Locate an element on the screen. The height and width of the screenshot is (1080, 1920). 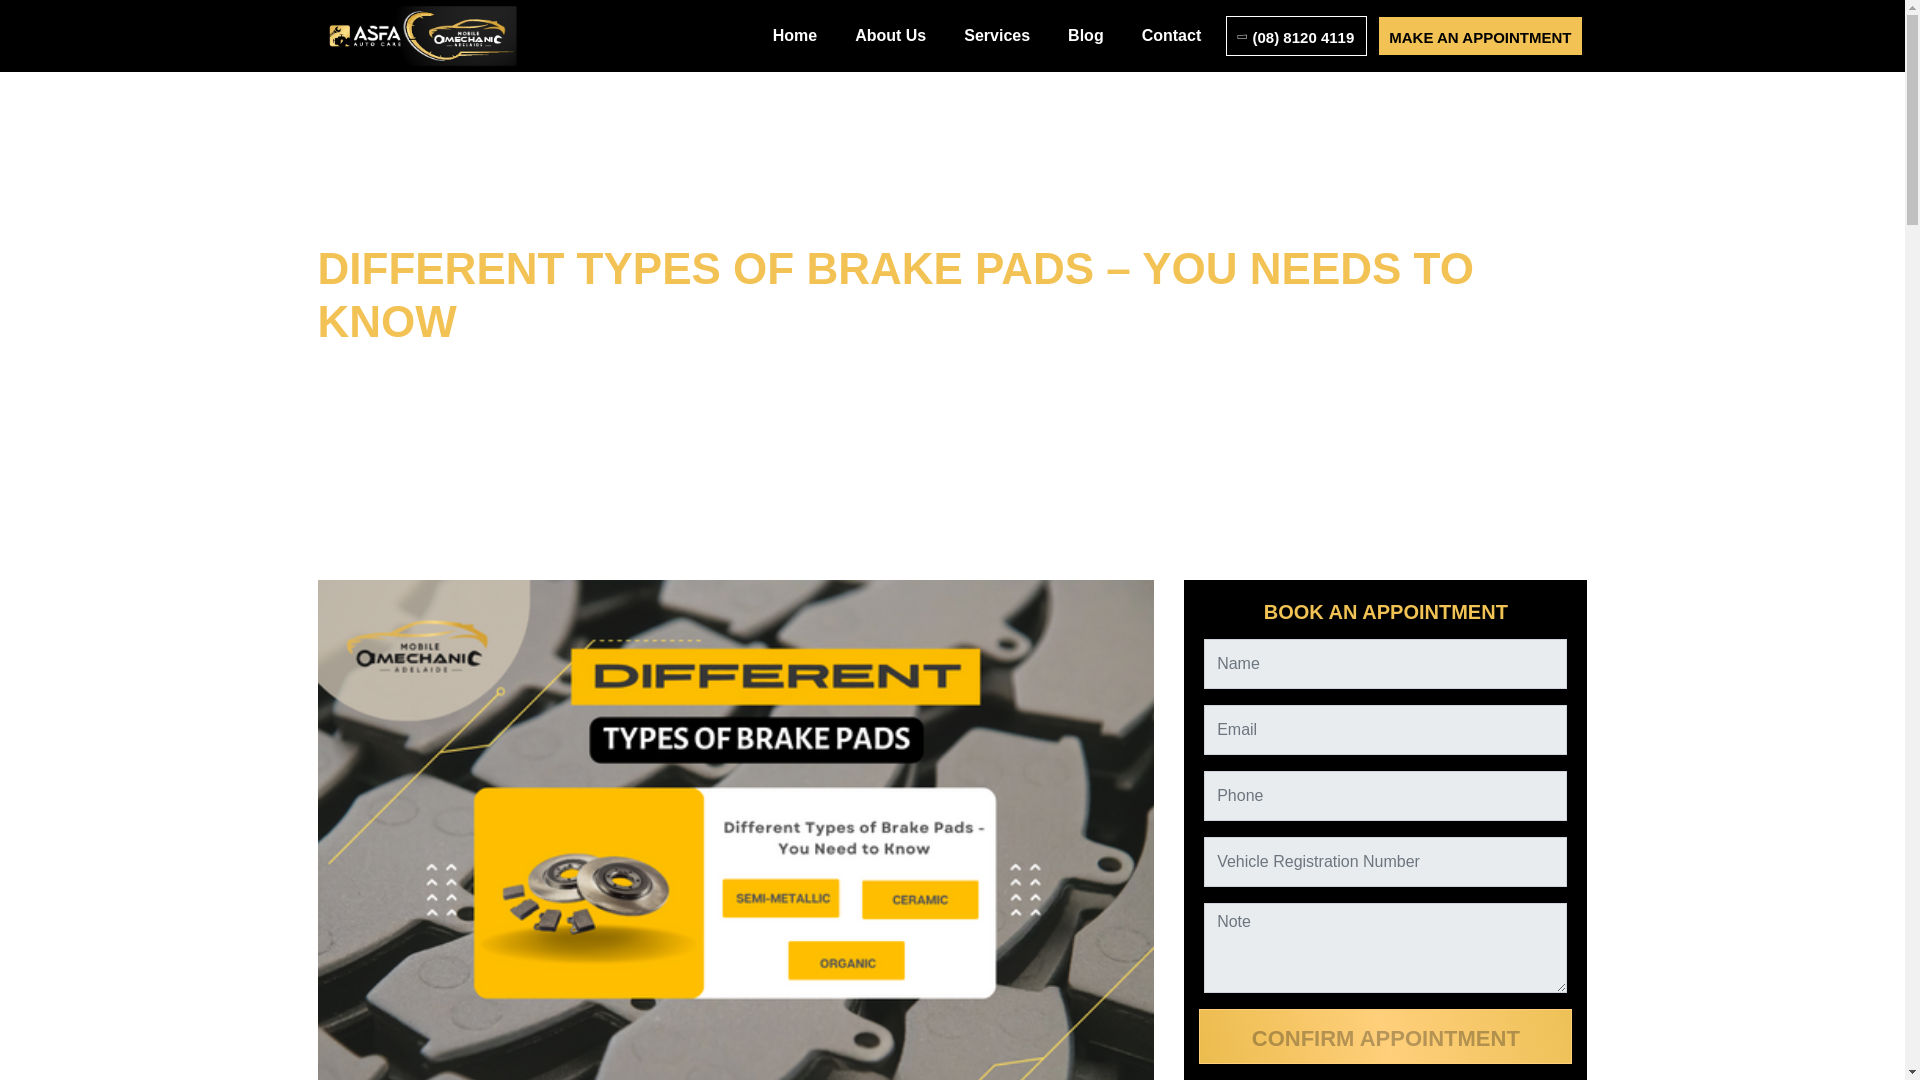
Confirm appointment is located at coordinates (1385, 1036).